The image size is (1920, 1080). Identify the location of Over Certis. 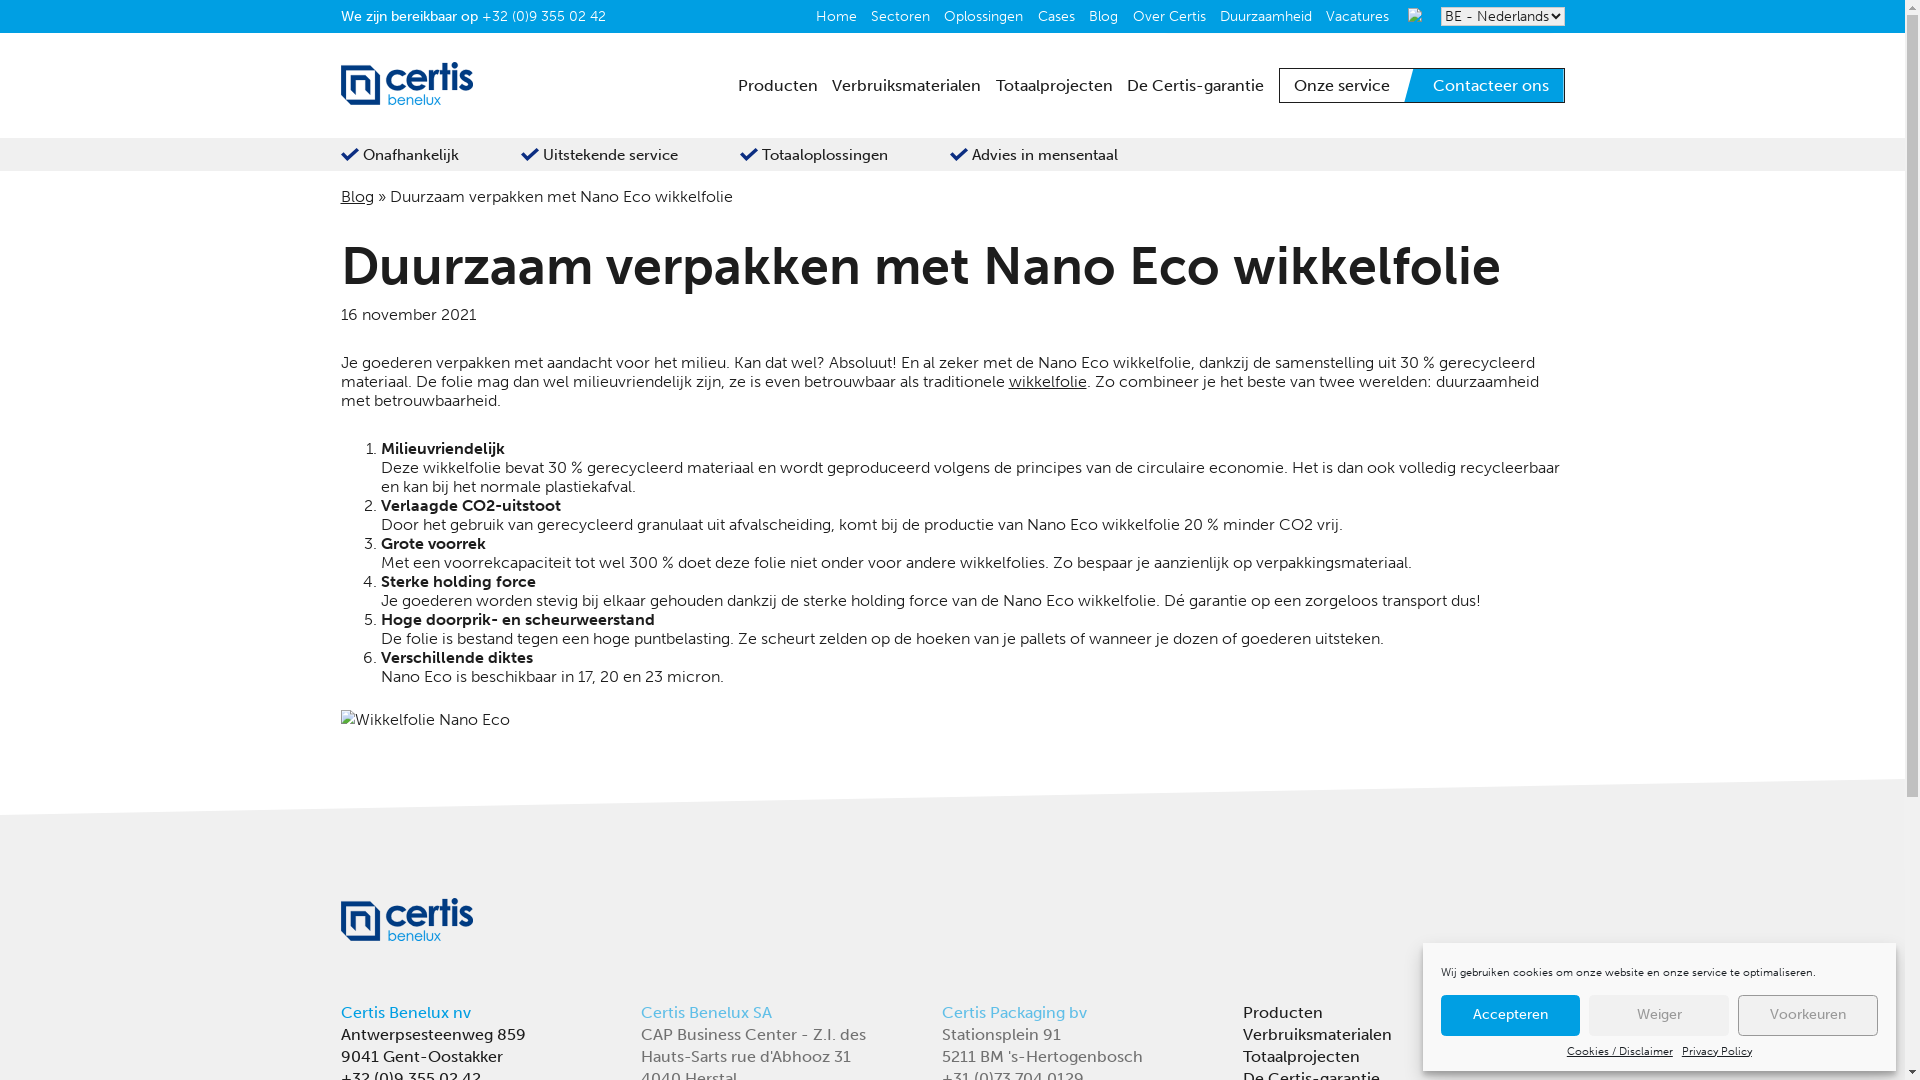
(1306, 18).